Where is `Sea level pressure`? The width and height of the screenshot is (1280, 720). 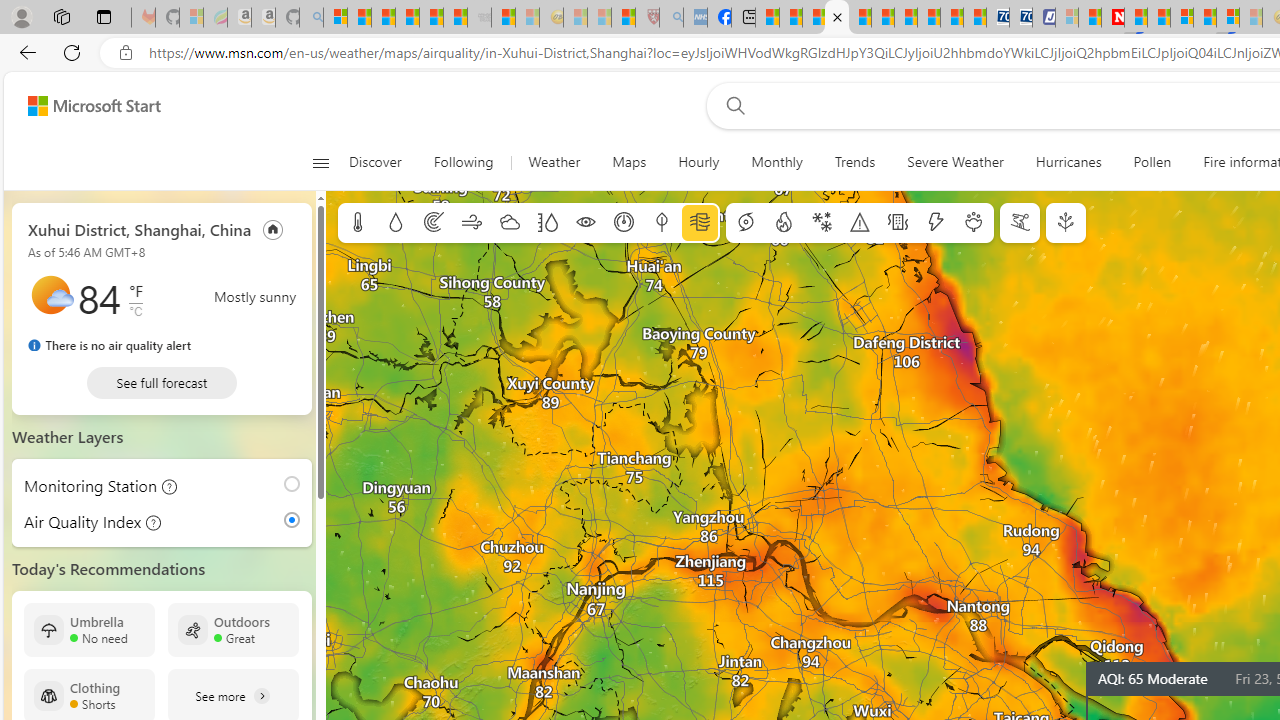
Sea level pressure is located at coordinates (624, 223).